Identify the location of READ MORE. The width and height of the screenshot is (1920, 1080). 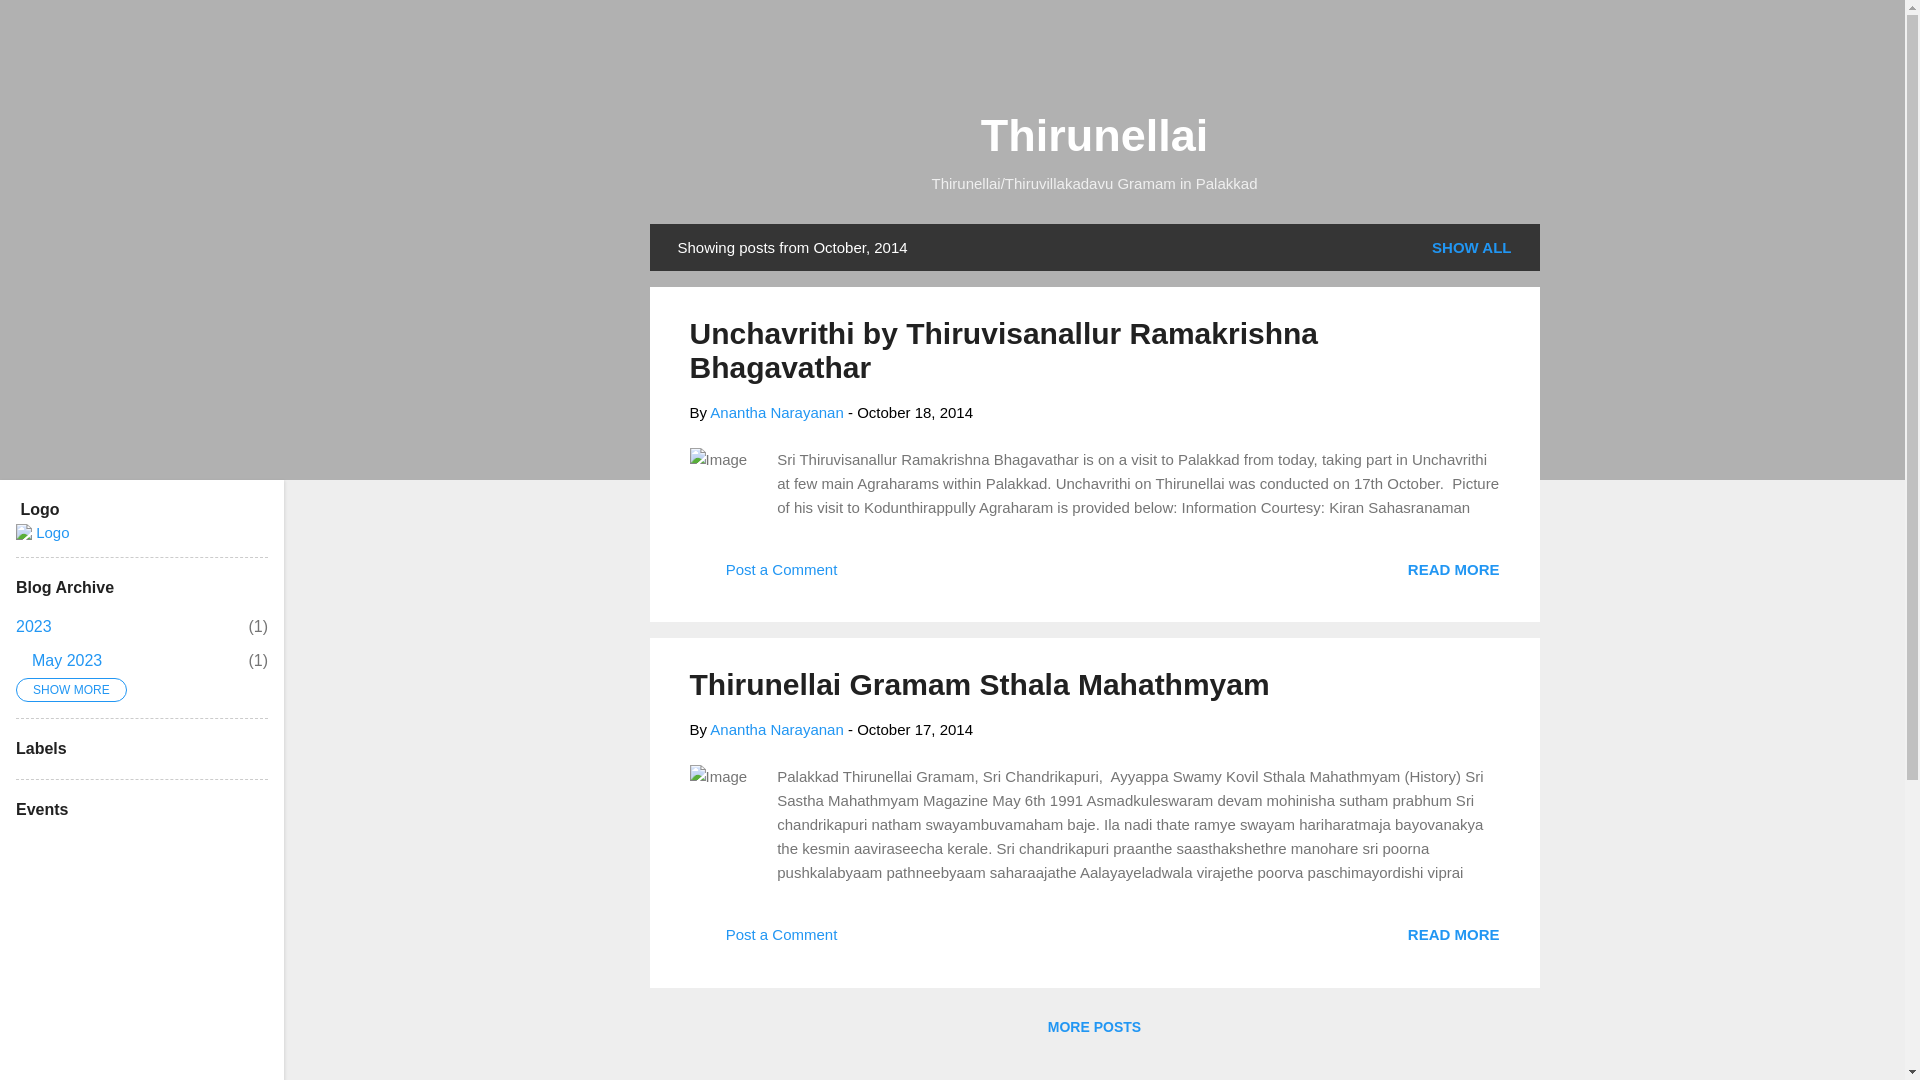
(1453, 568).